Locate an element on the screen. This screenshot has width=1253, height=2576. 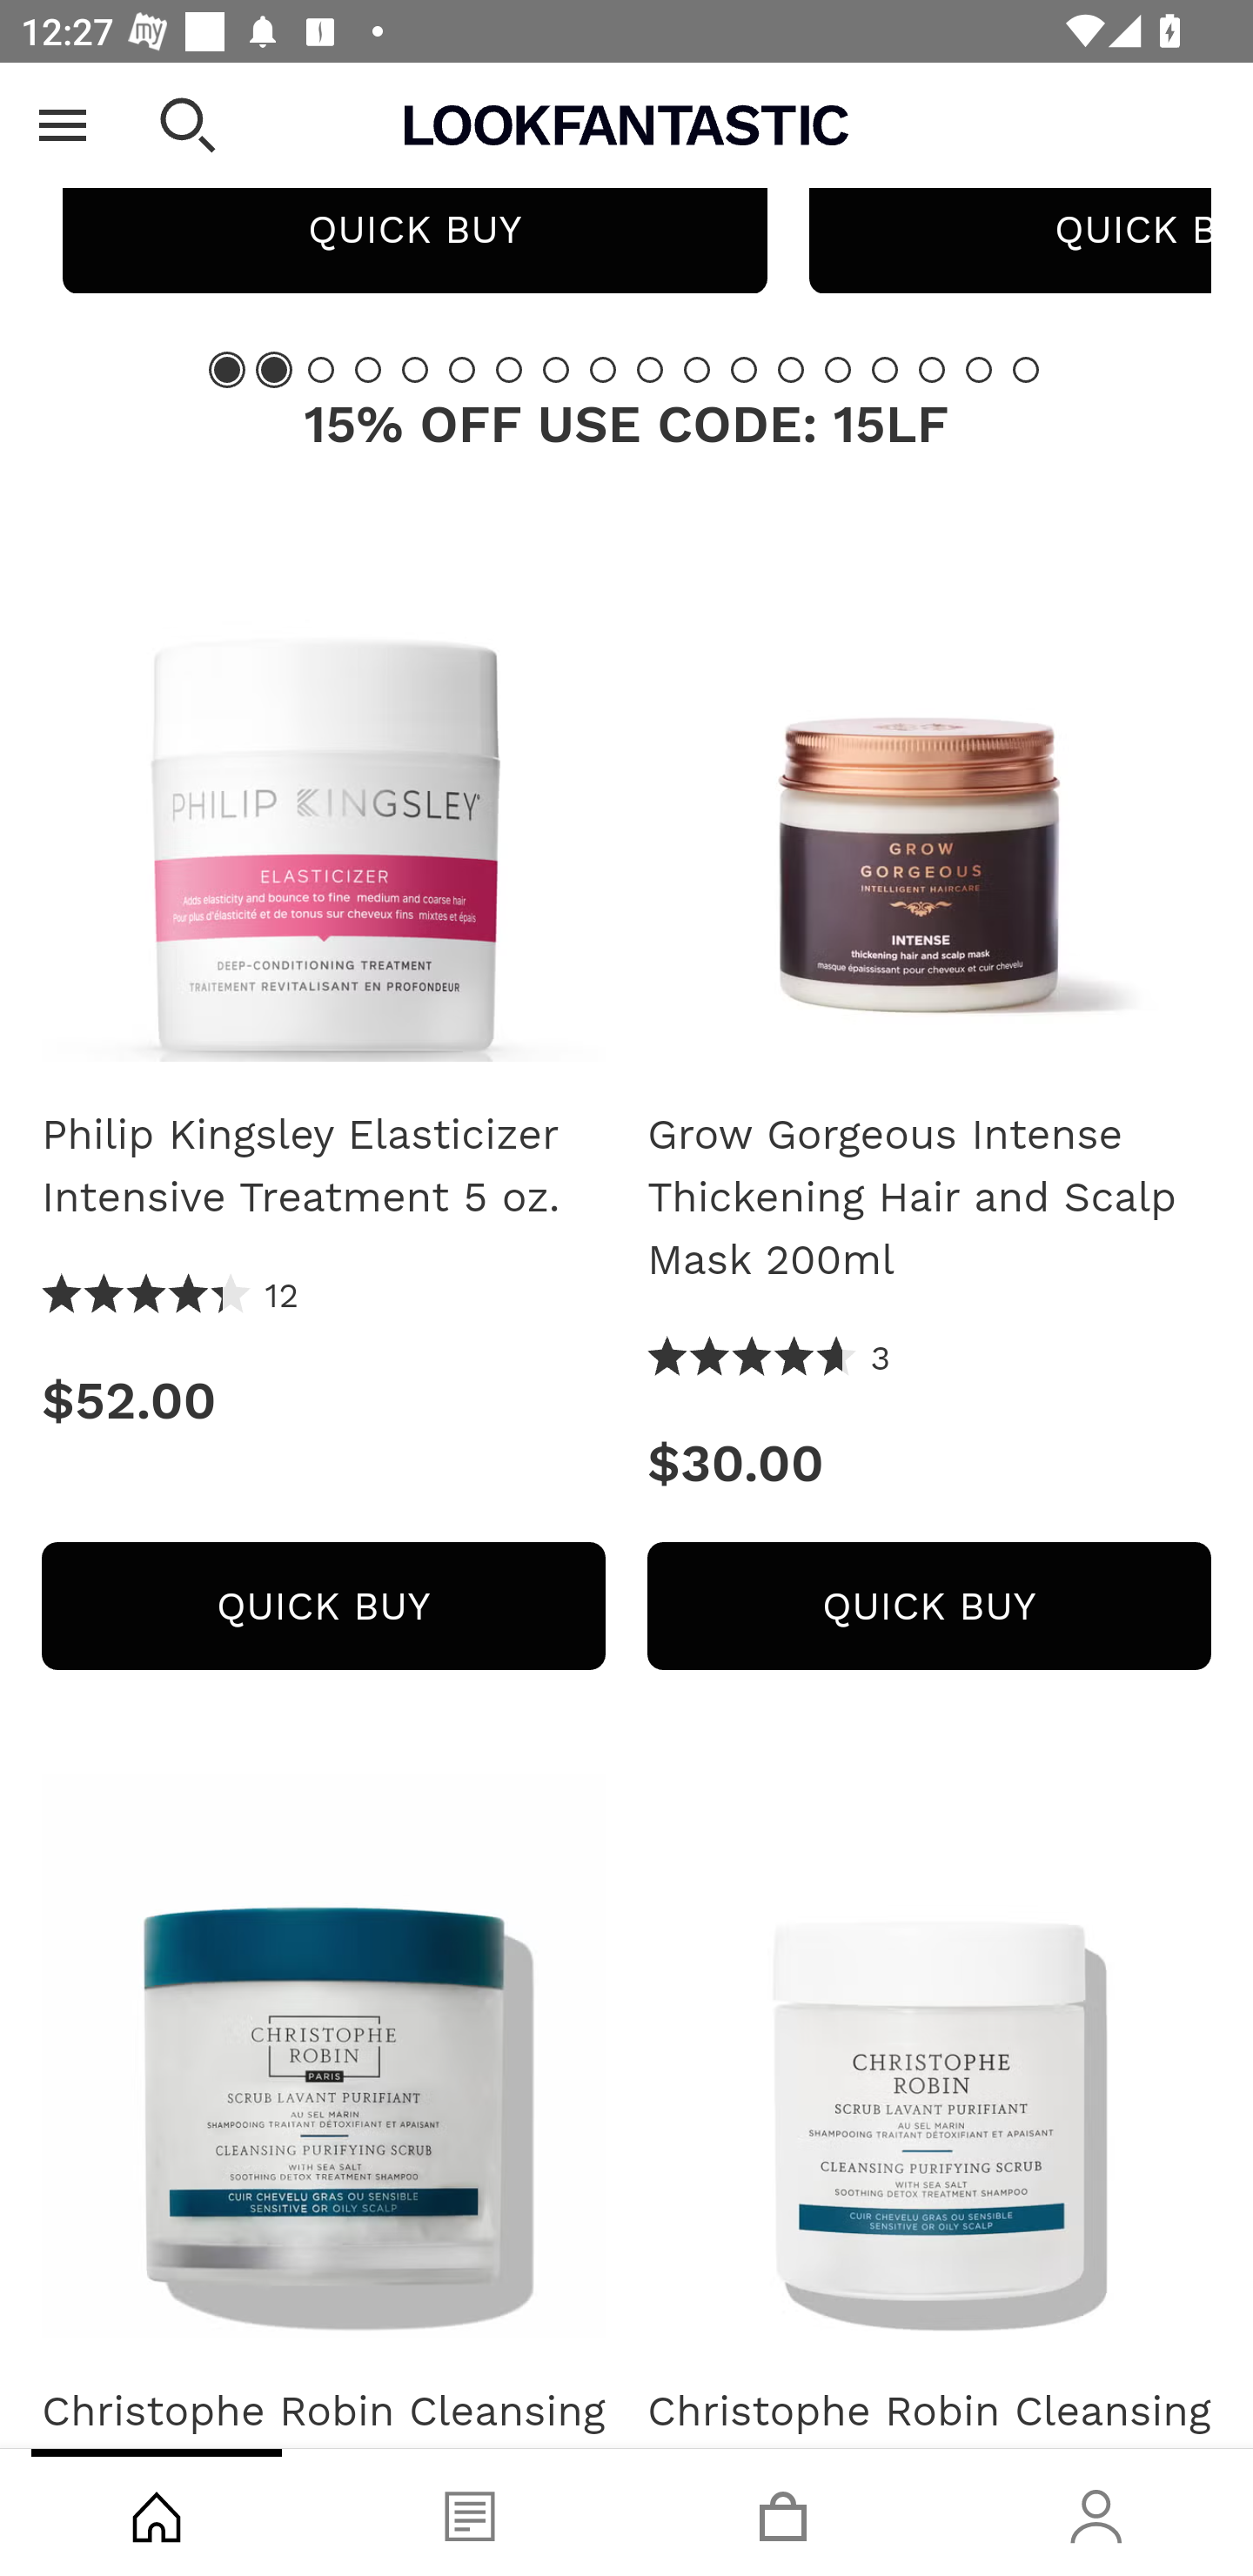
Slide 15 is located at coordinates (885, 369).